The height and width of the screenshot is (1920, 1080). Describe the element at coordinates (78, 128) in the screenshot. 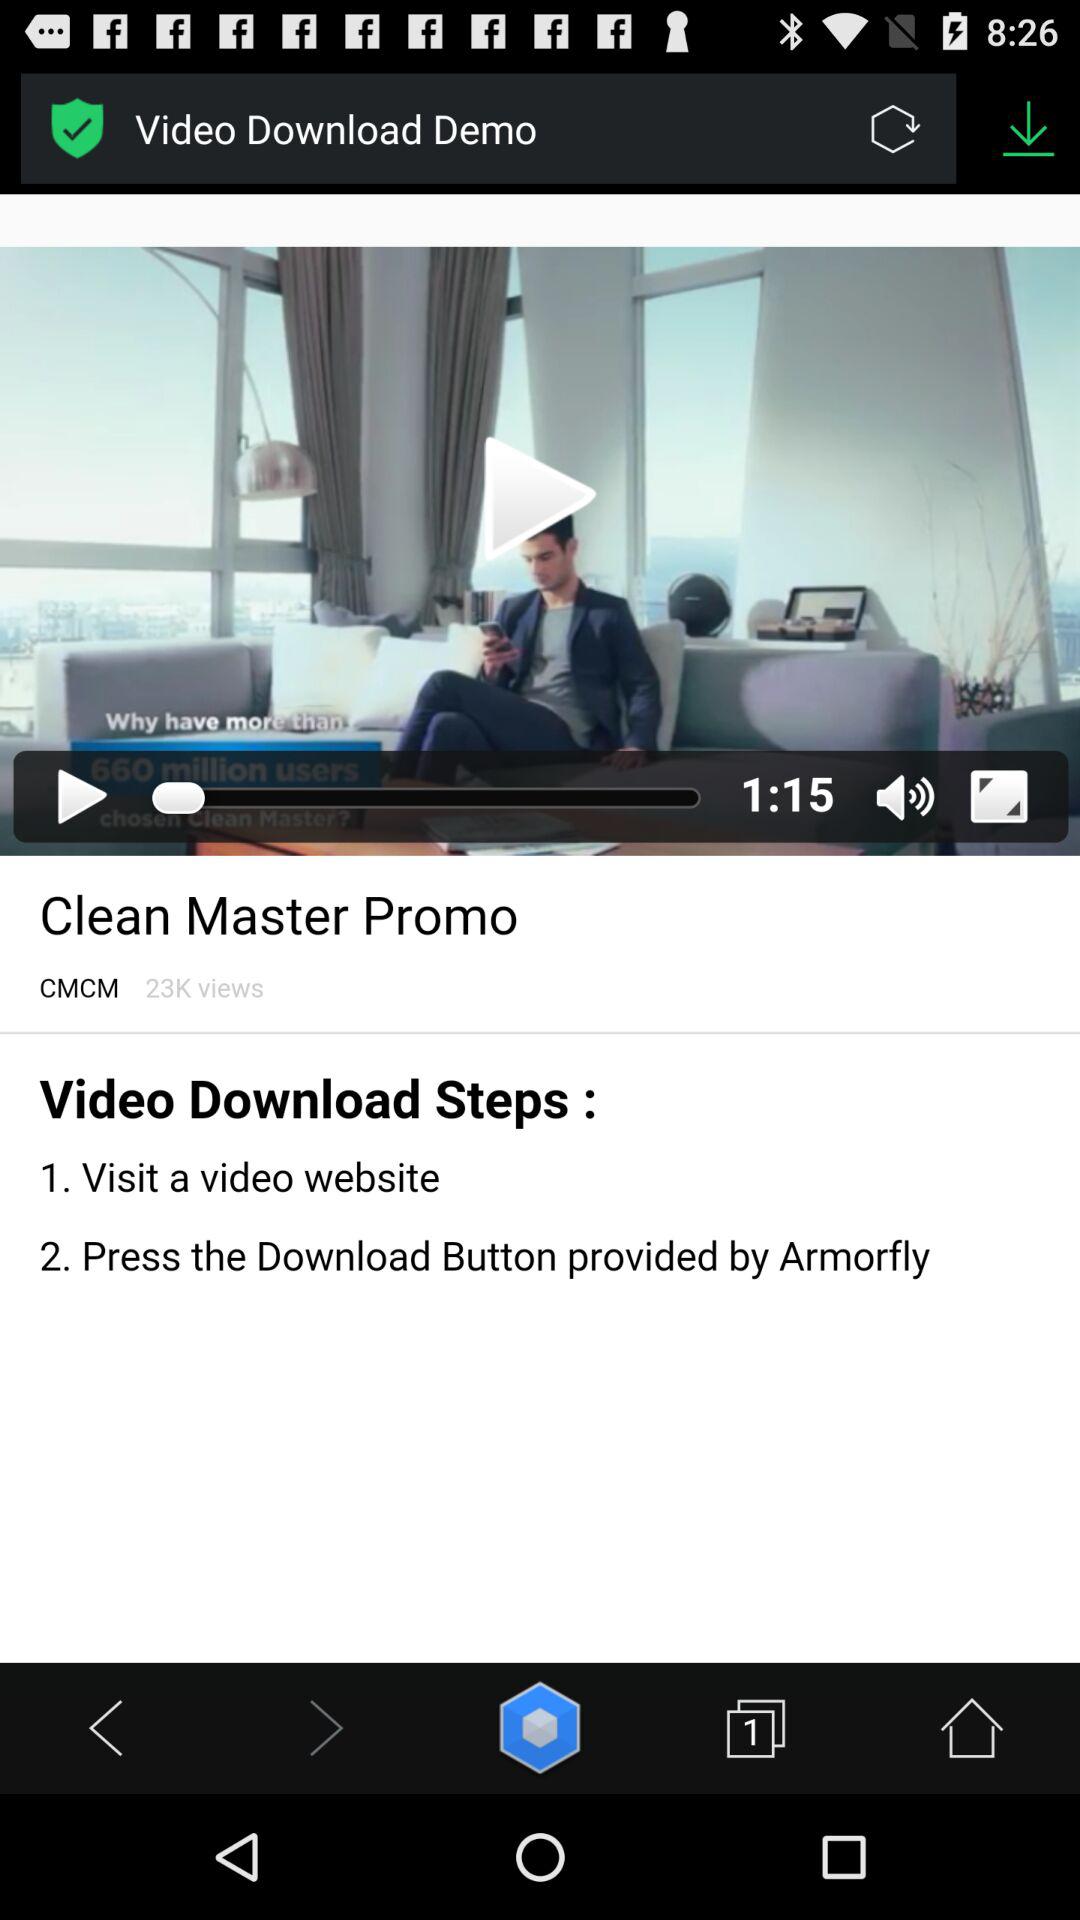

I see `video download demo selection` at that location.